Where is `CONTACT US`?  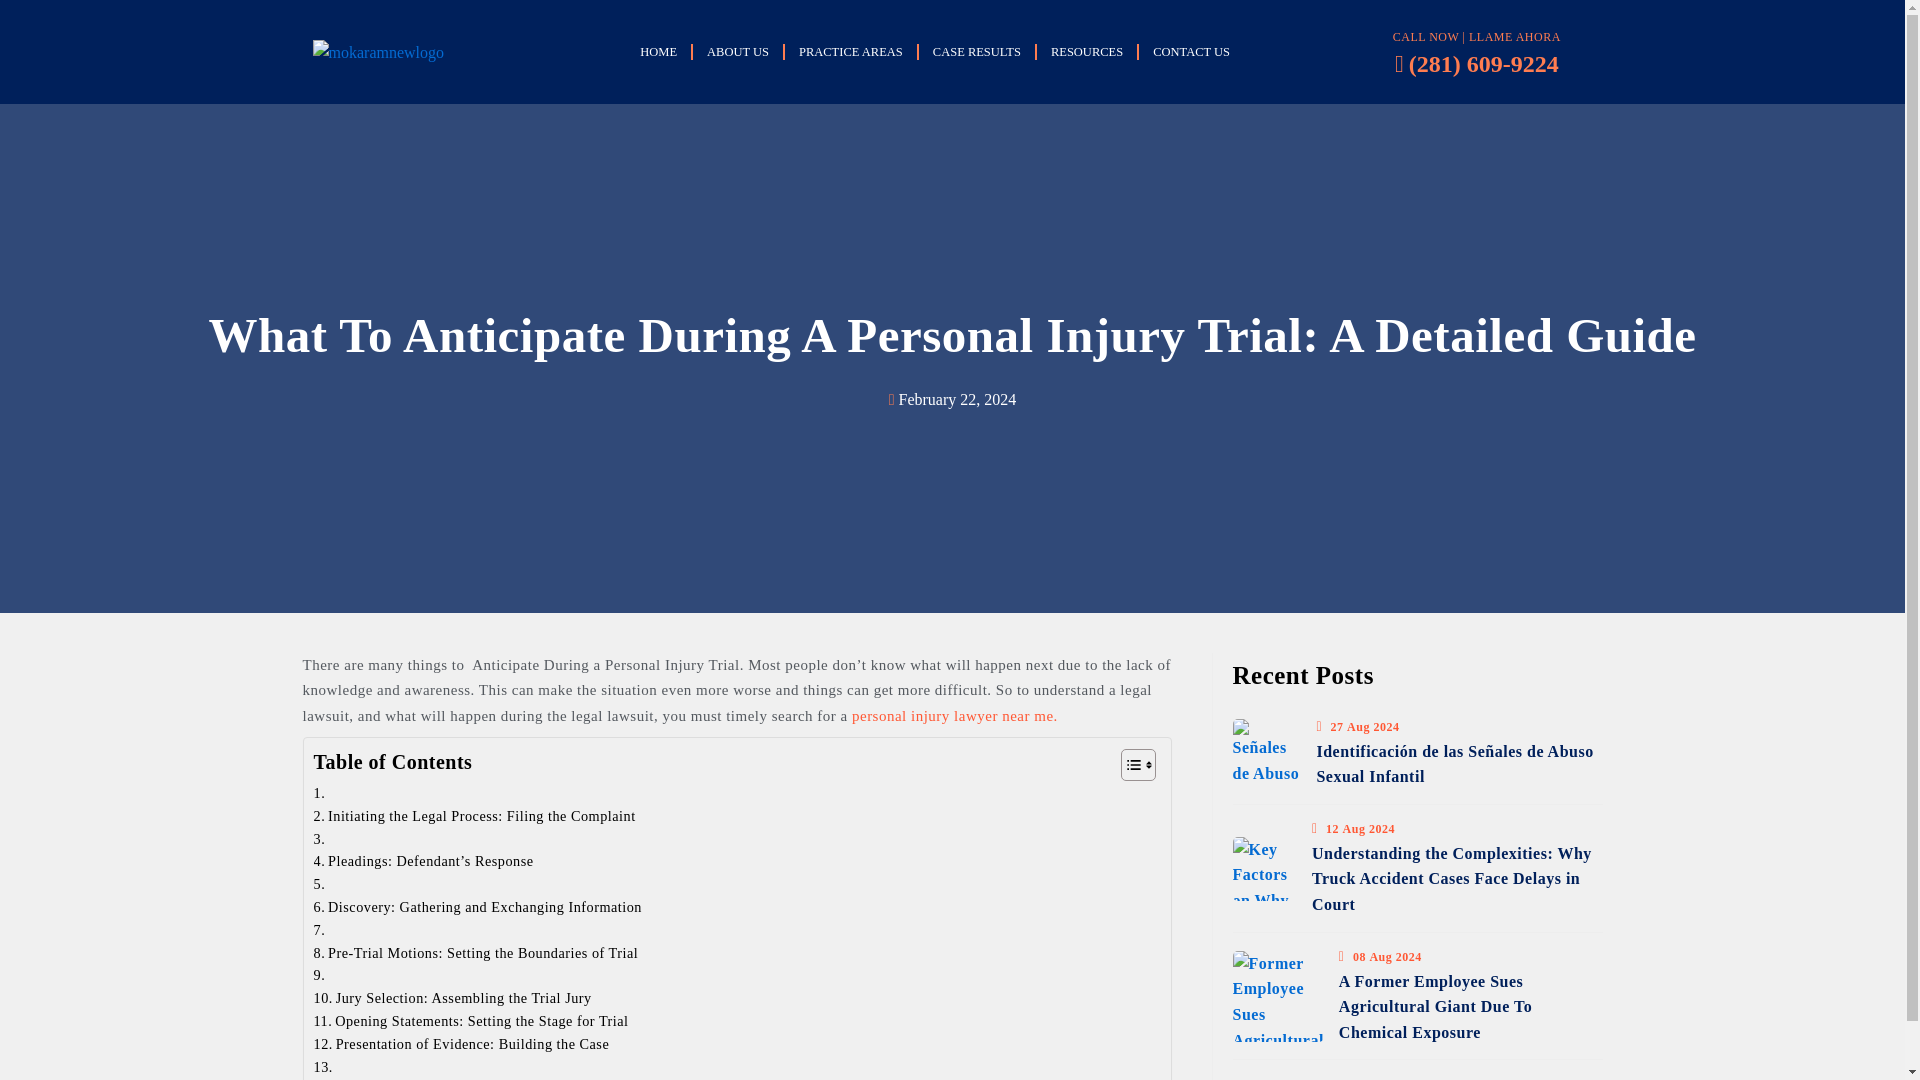
CONTACT US is located at coordinates (1191, 52).